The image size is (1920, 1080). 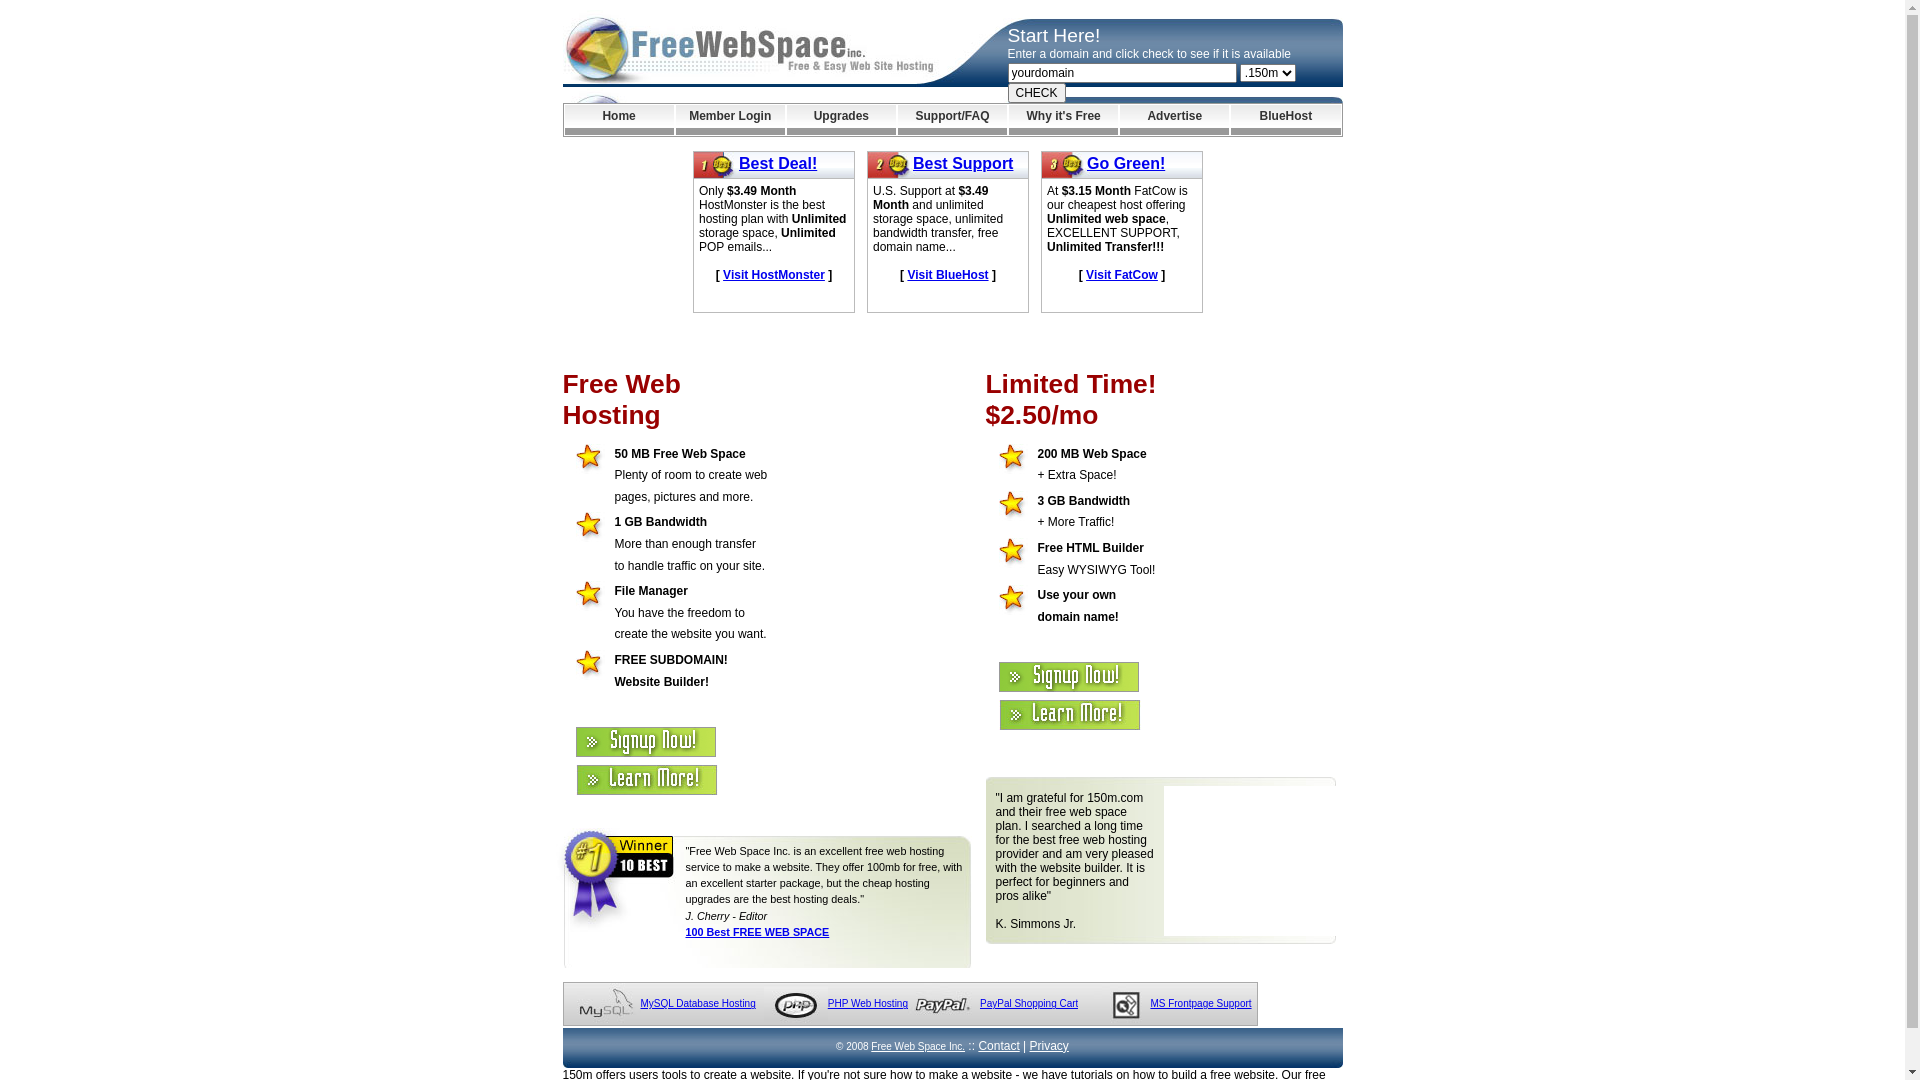 I want to click on Member Login, so click(x=730, y=120).